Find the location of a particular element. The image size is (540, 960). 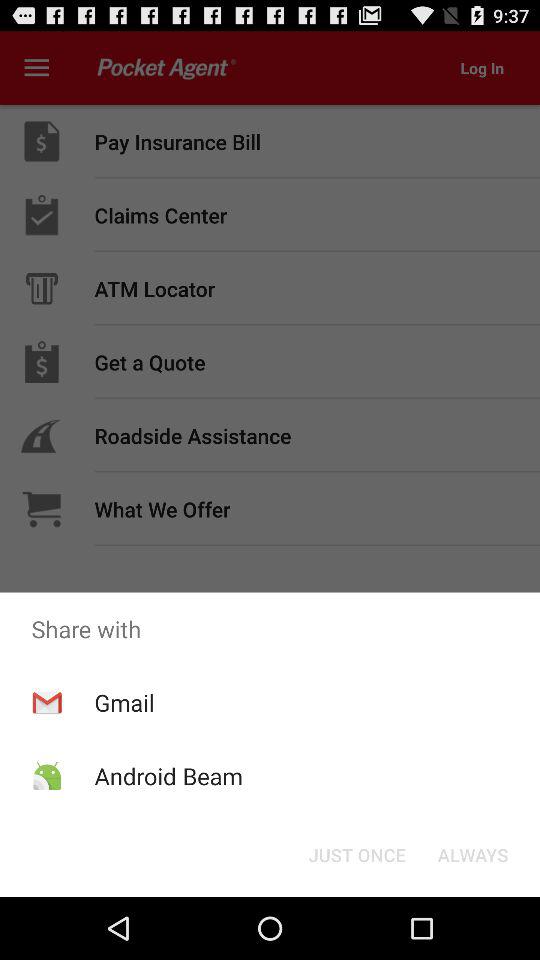

jump until just once button is located at coordinates (356, 854).